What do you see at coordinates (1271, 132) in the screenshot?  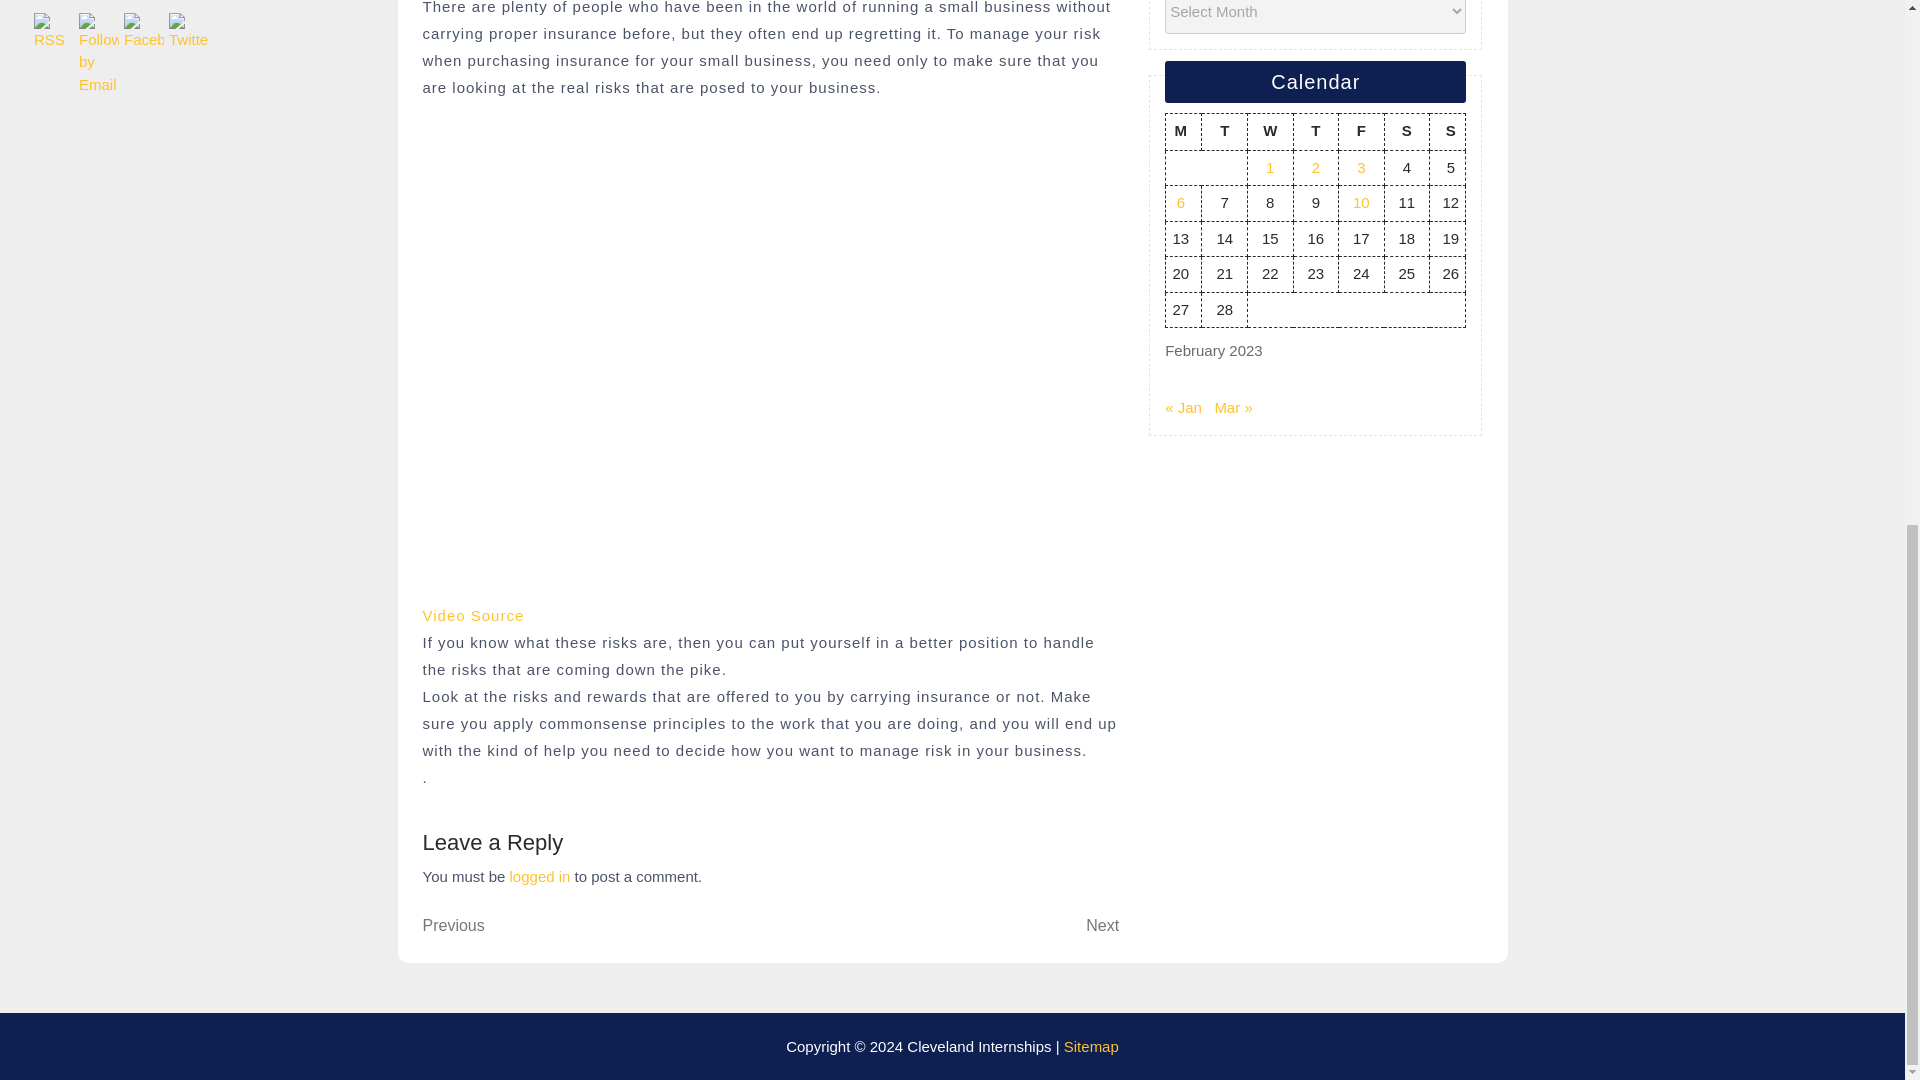 I see `Wednesday` at bounding box center [1271, 132].